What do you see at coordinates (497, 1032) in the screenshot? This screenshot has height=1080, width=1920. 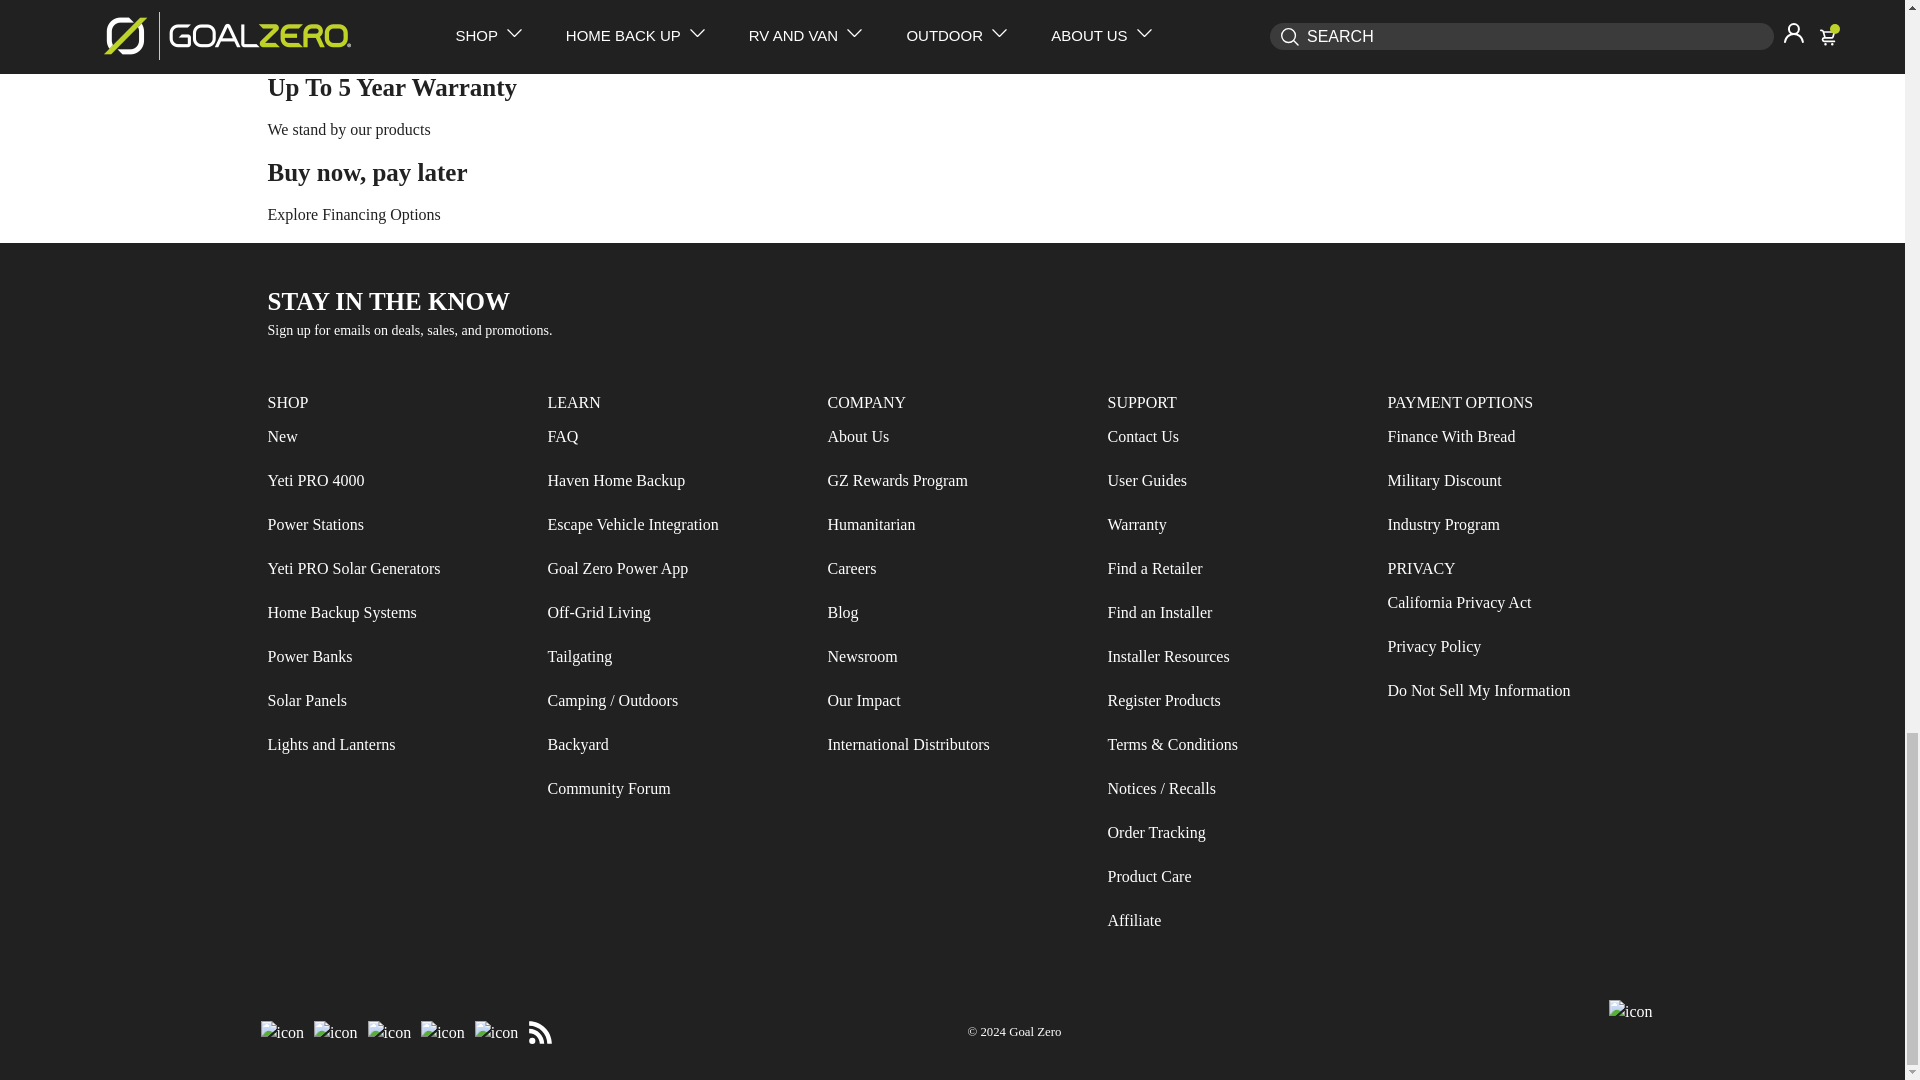 I see `Goal Zero on Pinterest` at bounding box center [497, 1032].